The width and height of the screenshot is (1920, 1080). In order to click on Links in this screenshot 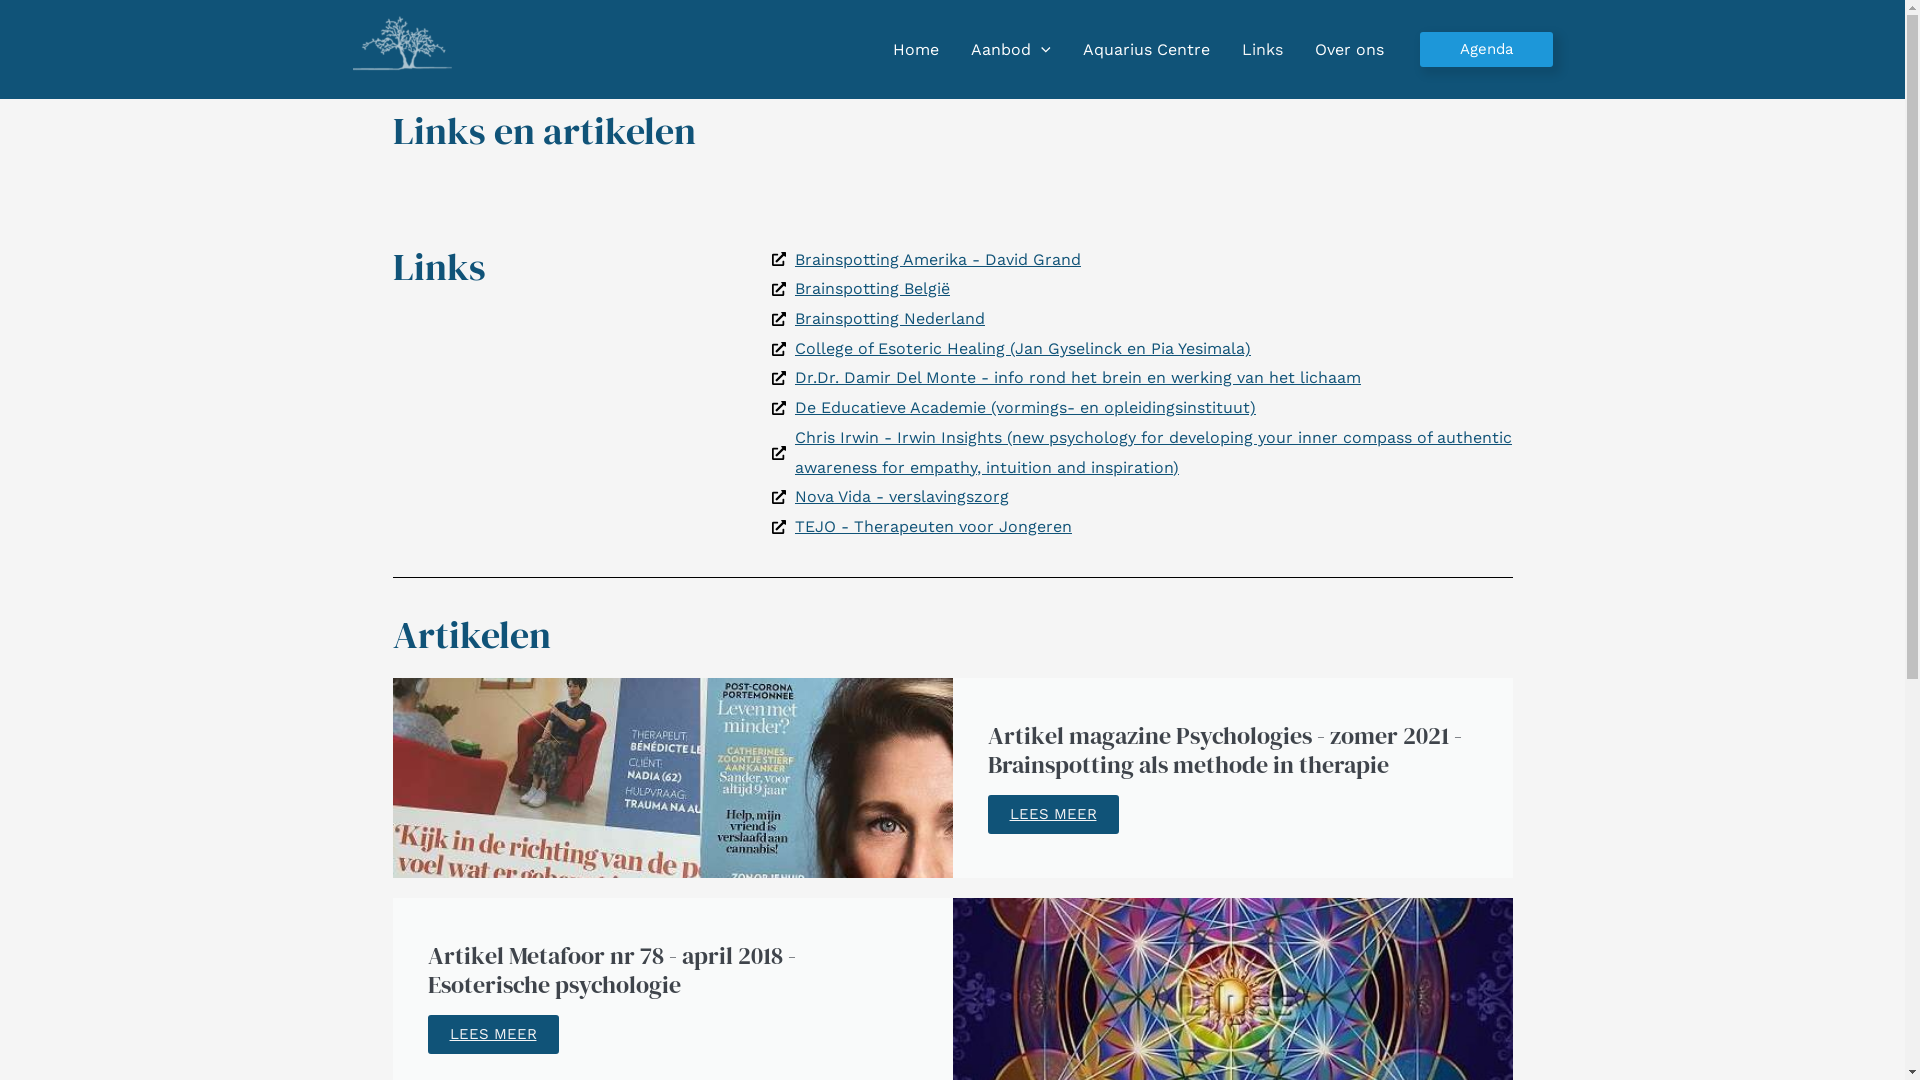, I will do `click(1262, 49)`.